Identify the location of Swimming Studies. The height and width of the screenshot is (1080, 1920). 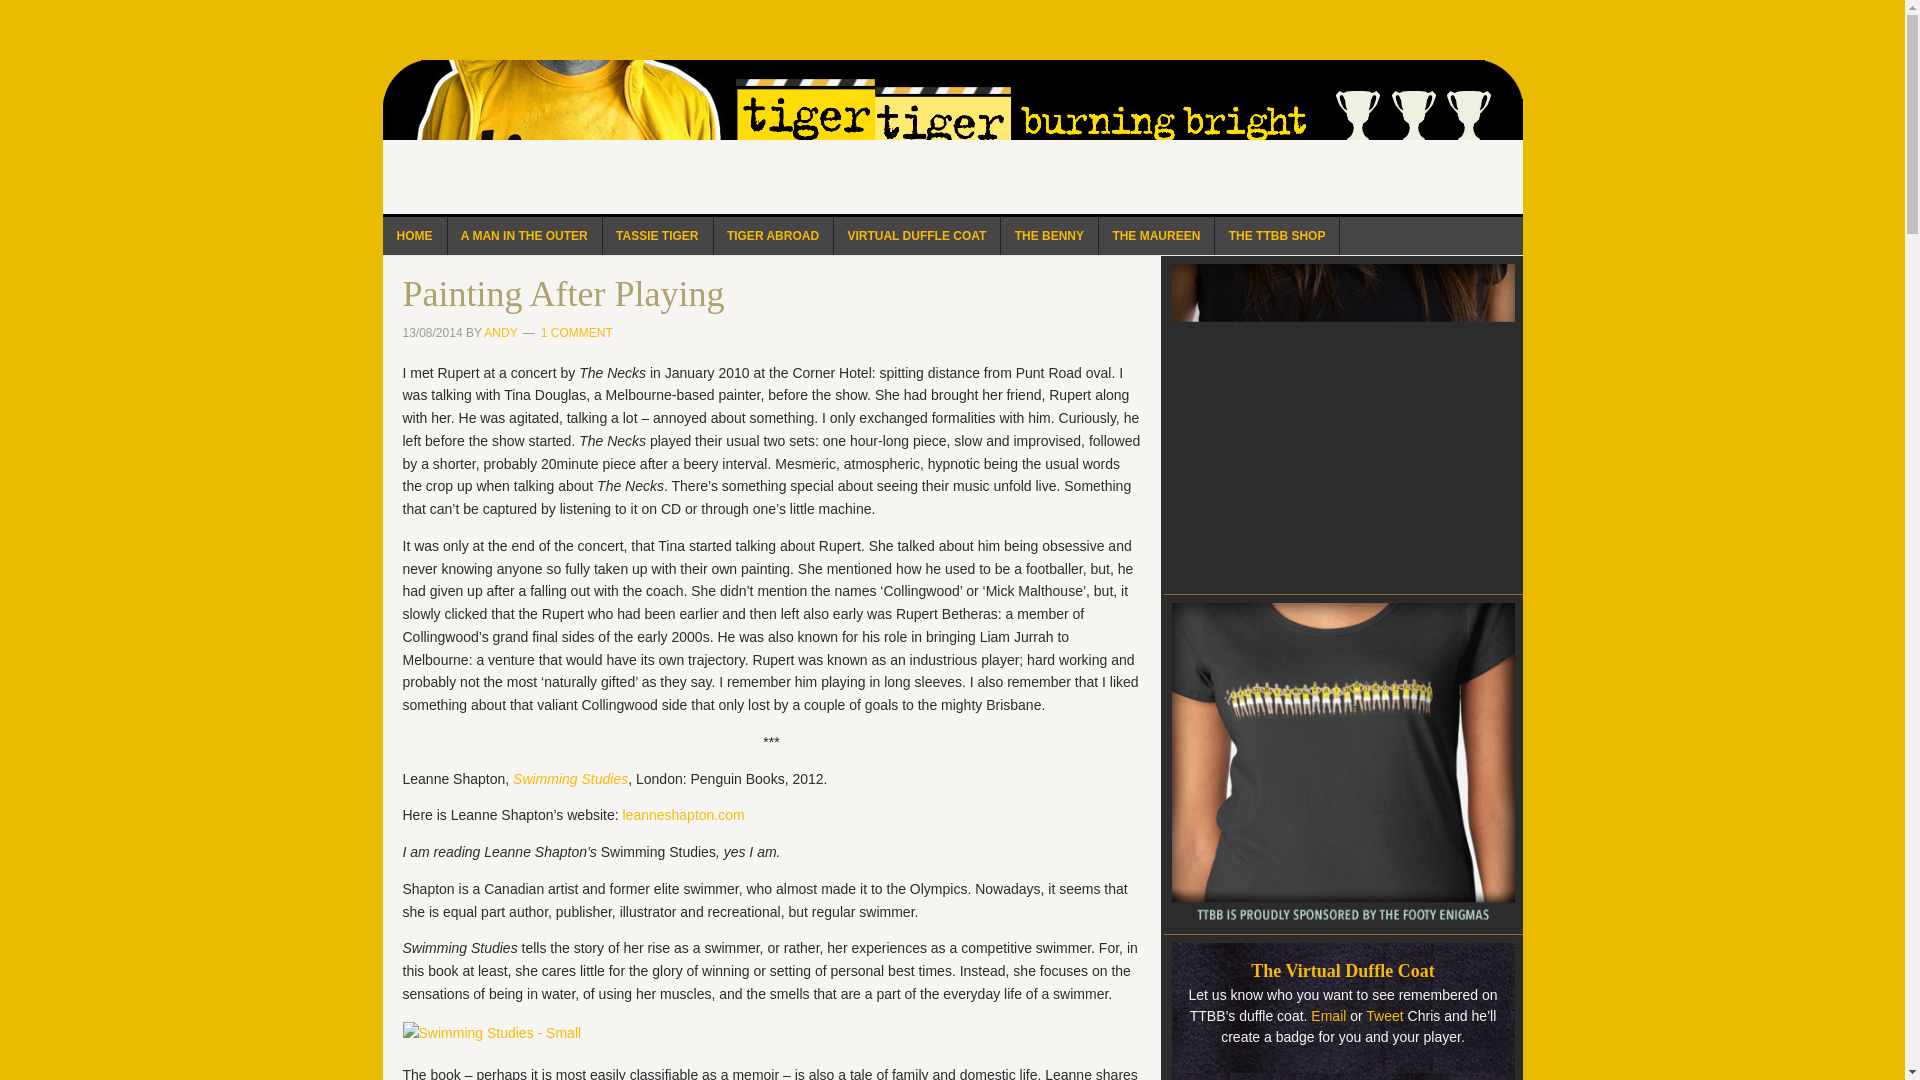
(570, 778).